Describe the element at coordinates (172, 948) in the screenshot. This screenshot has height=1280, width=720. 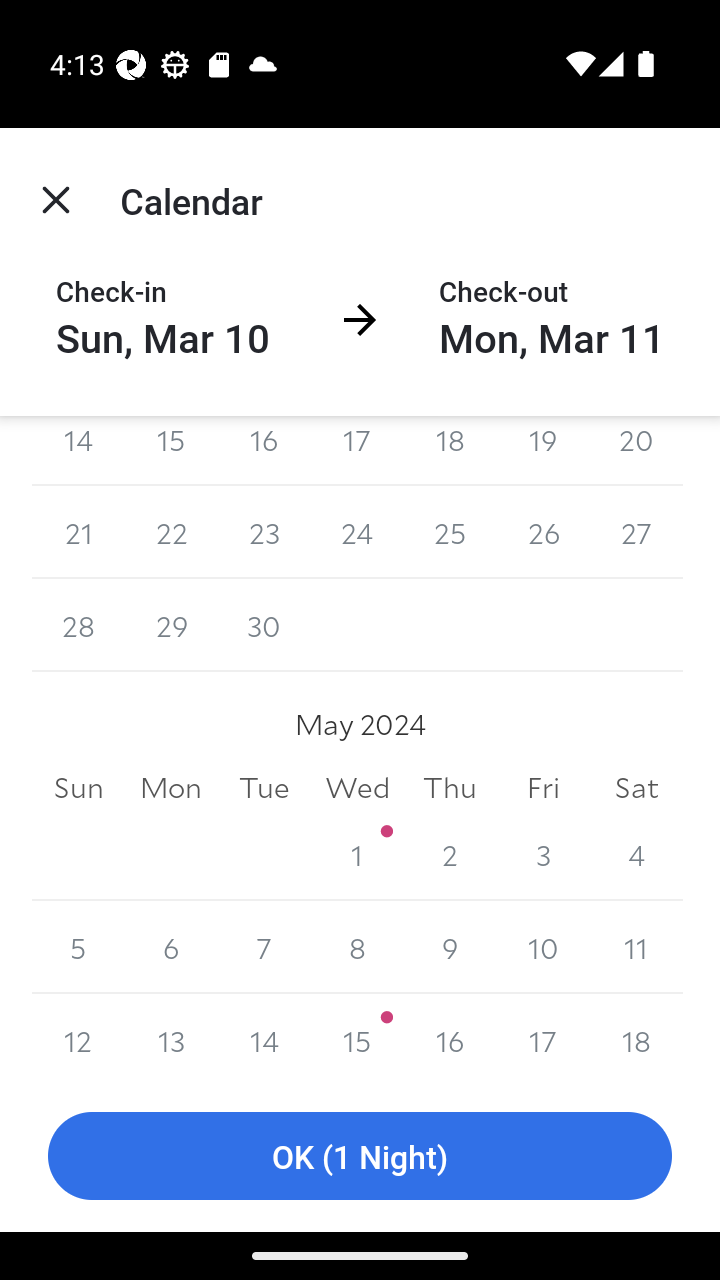
I see `6 6 May 2024` at that location.